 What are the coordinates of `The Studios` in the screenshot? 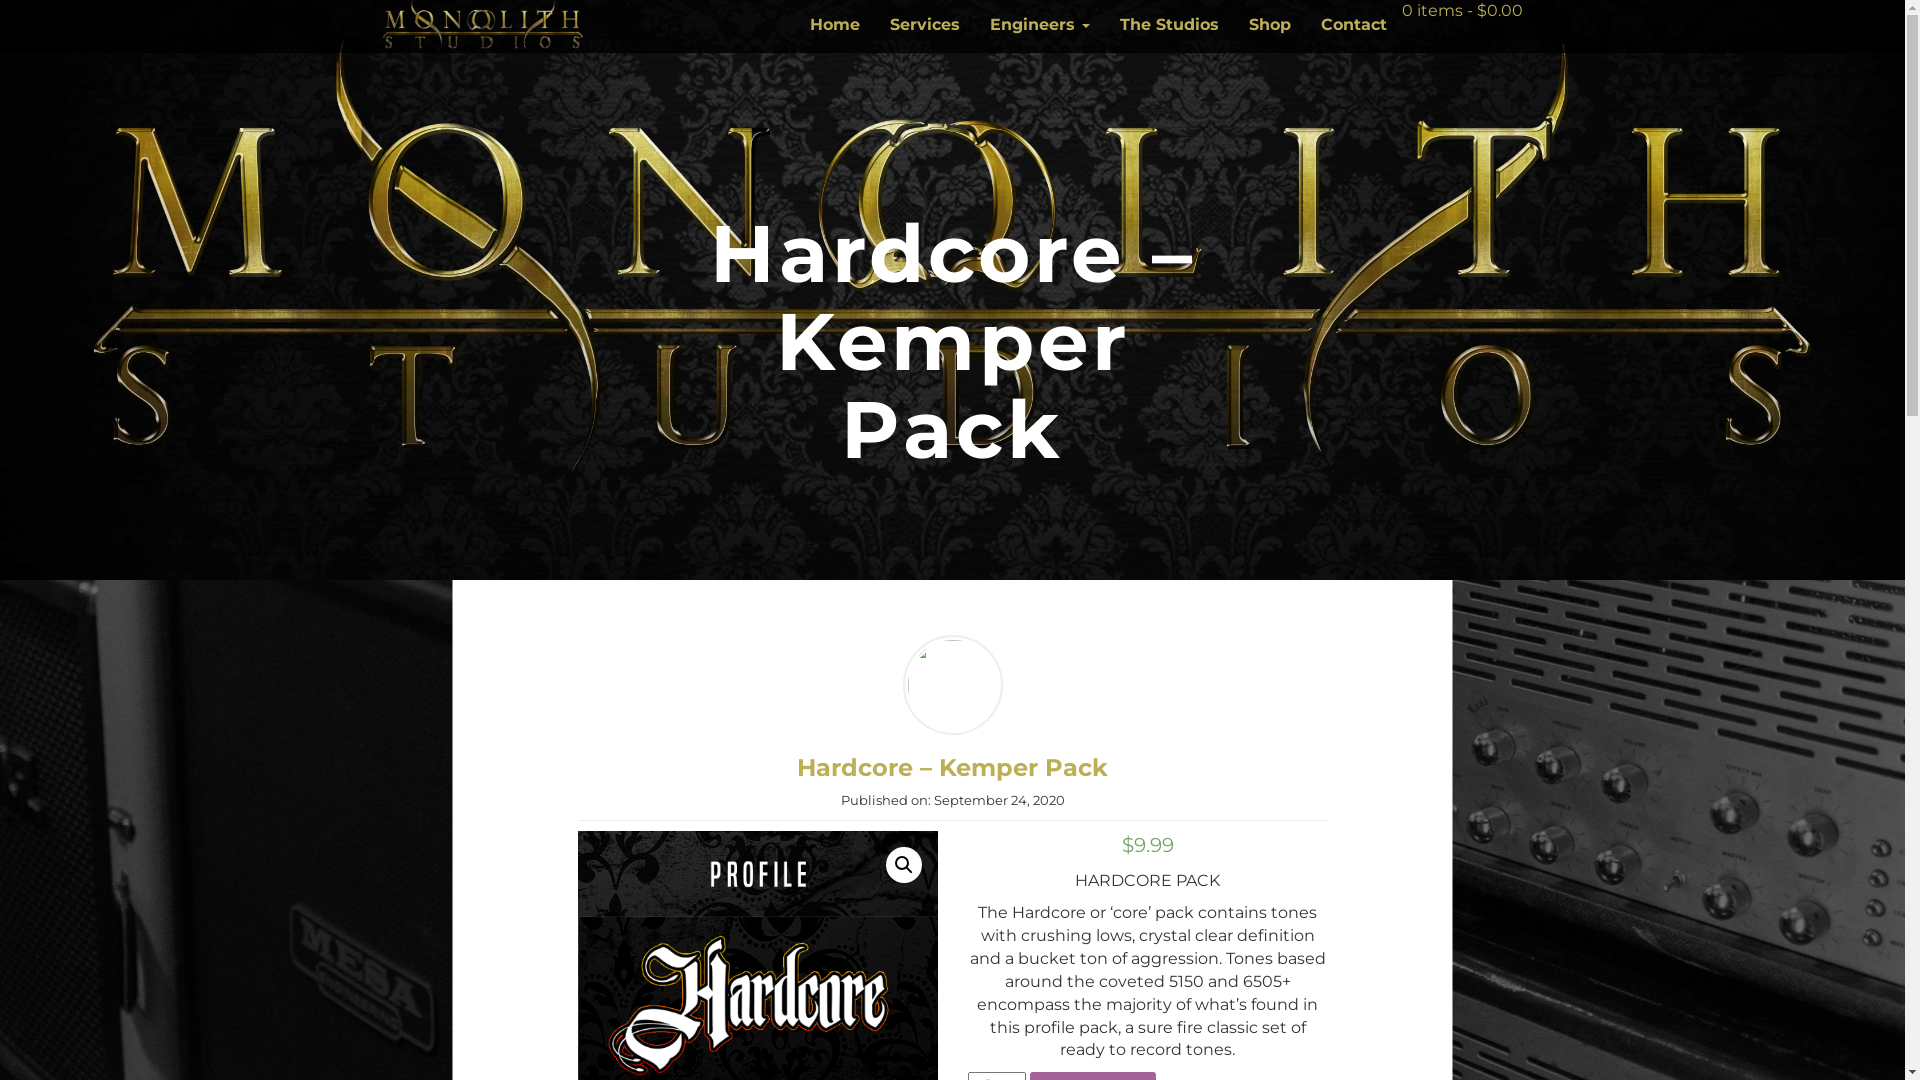 It's located at (1168, 25).